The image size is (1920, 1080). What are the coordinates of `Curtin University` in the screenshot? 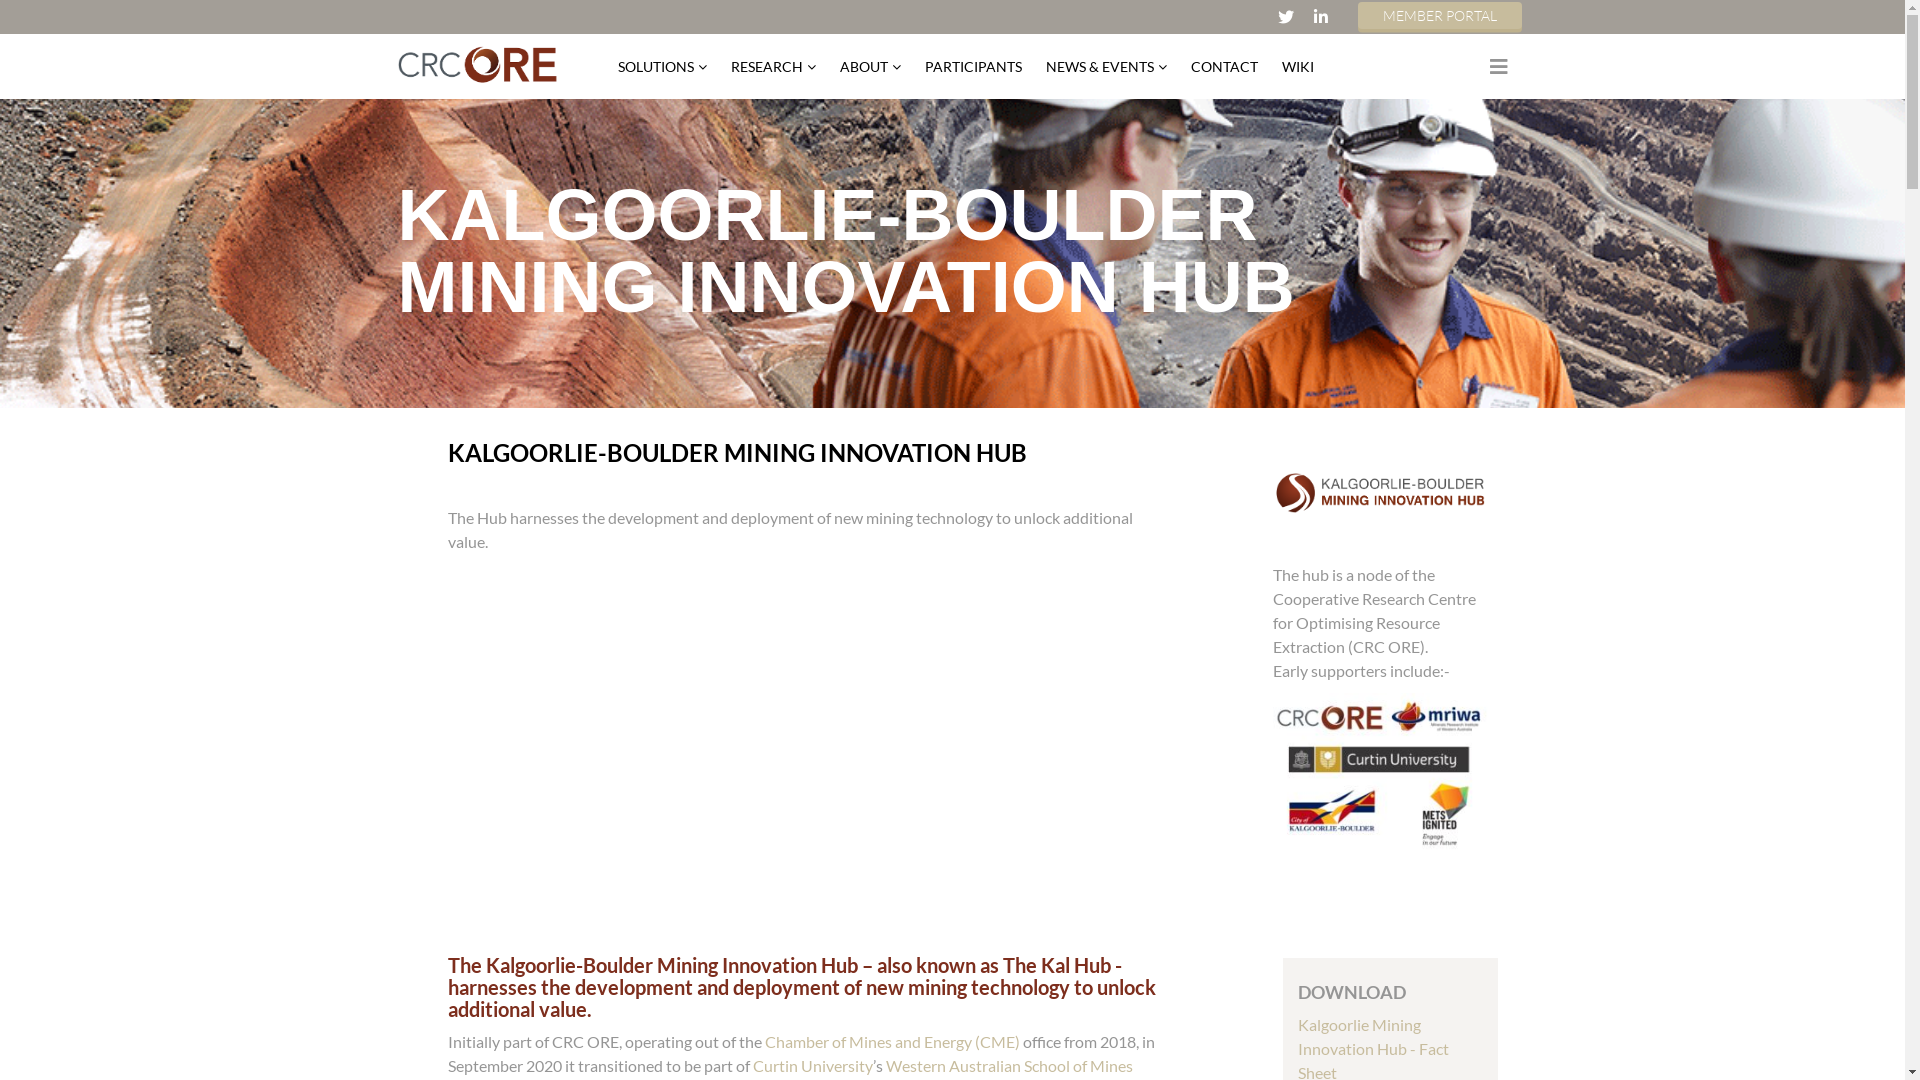 It's located at (812, 1066).